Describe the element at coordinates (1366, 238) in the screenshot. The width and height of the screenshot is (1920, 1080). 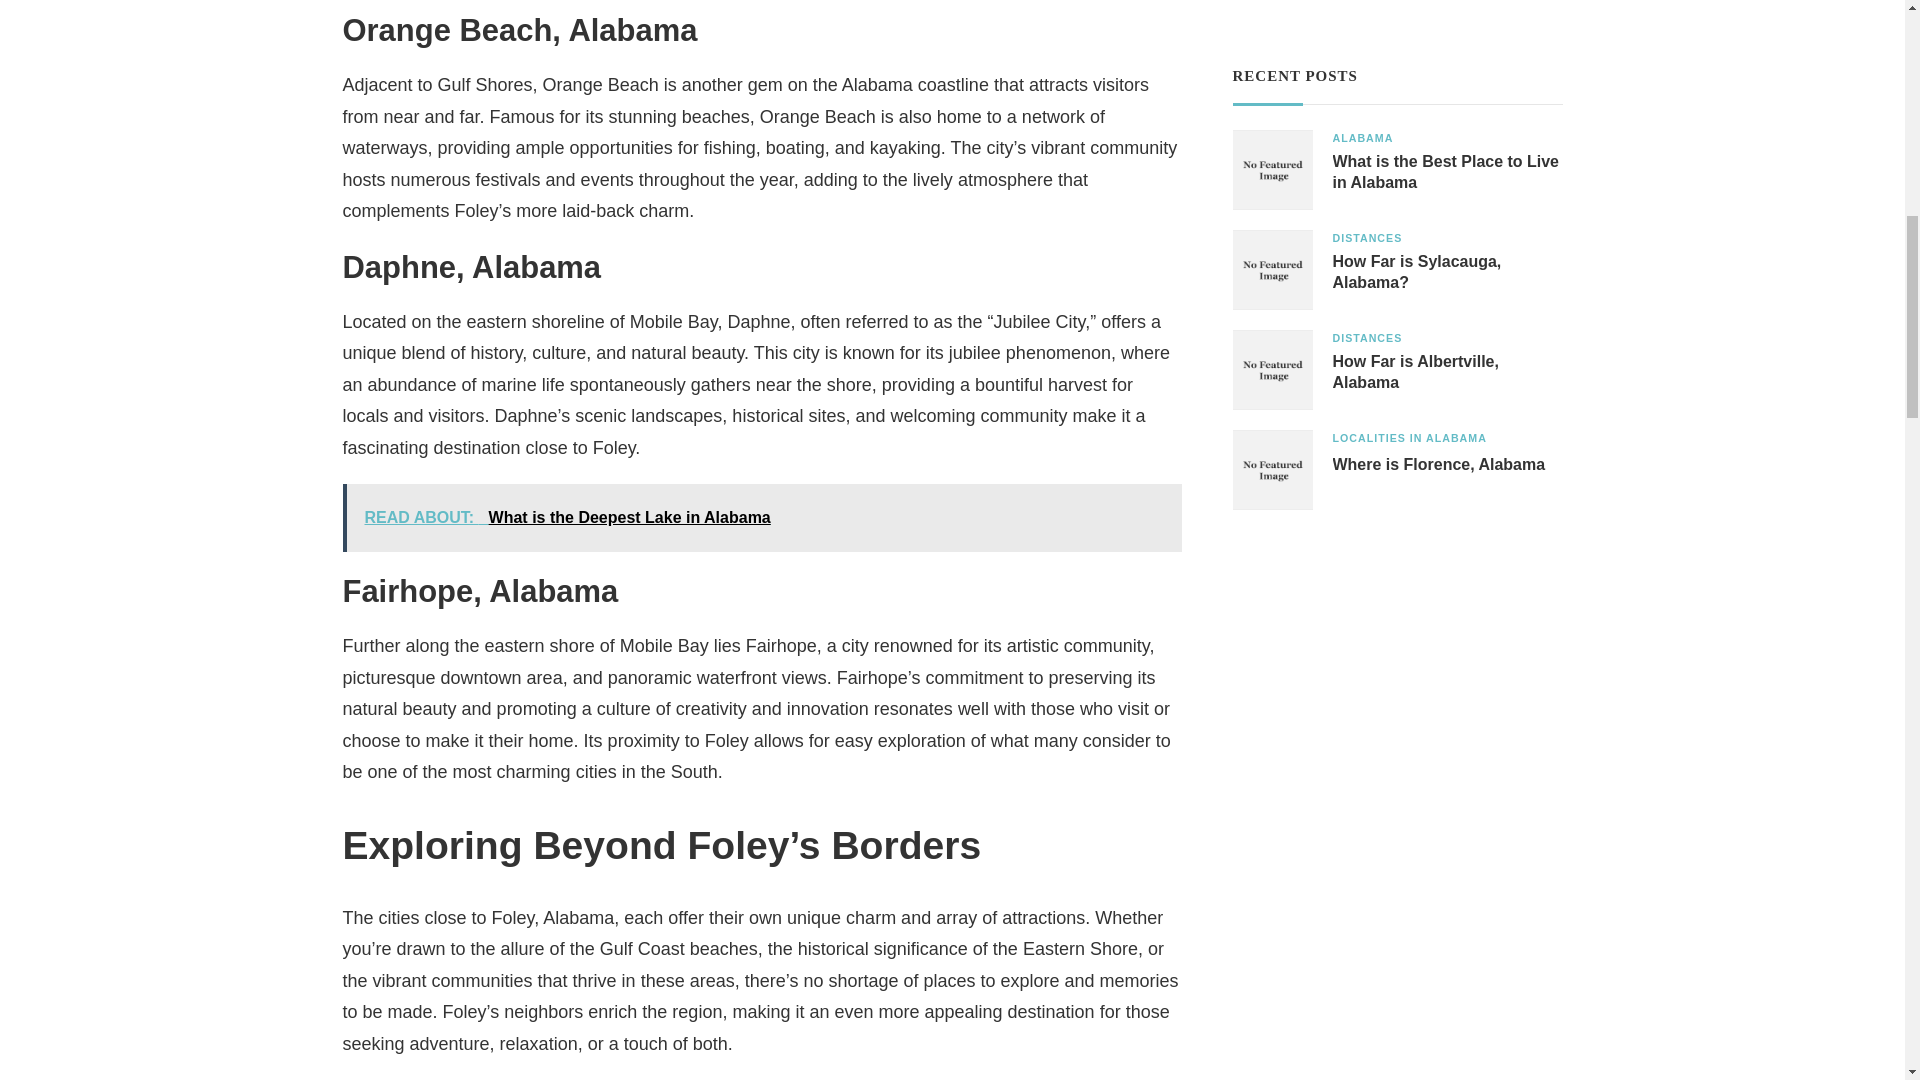
I see `DISTANCES` at that location.